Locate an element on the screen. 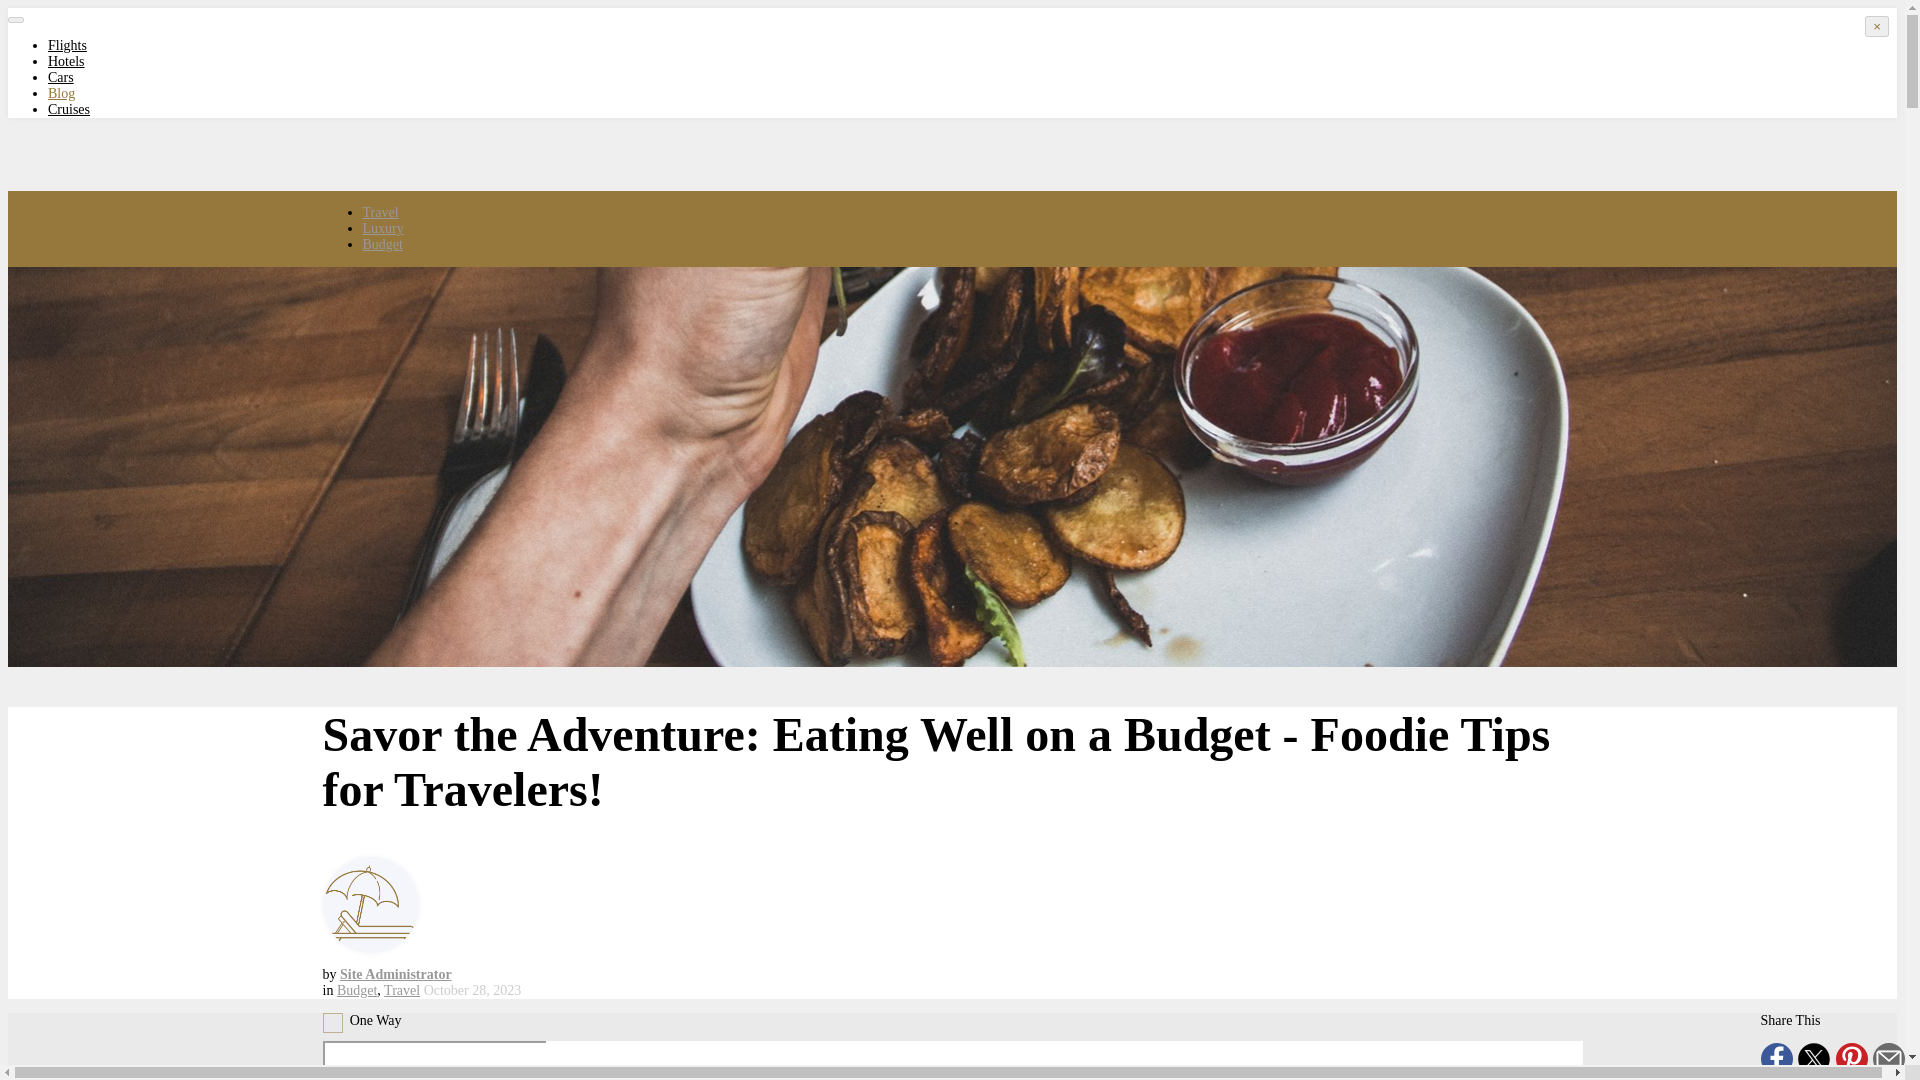 The width and height of the screenshot is (1920, 1080). Flights is located at coordinates (67, 44).